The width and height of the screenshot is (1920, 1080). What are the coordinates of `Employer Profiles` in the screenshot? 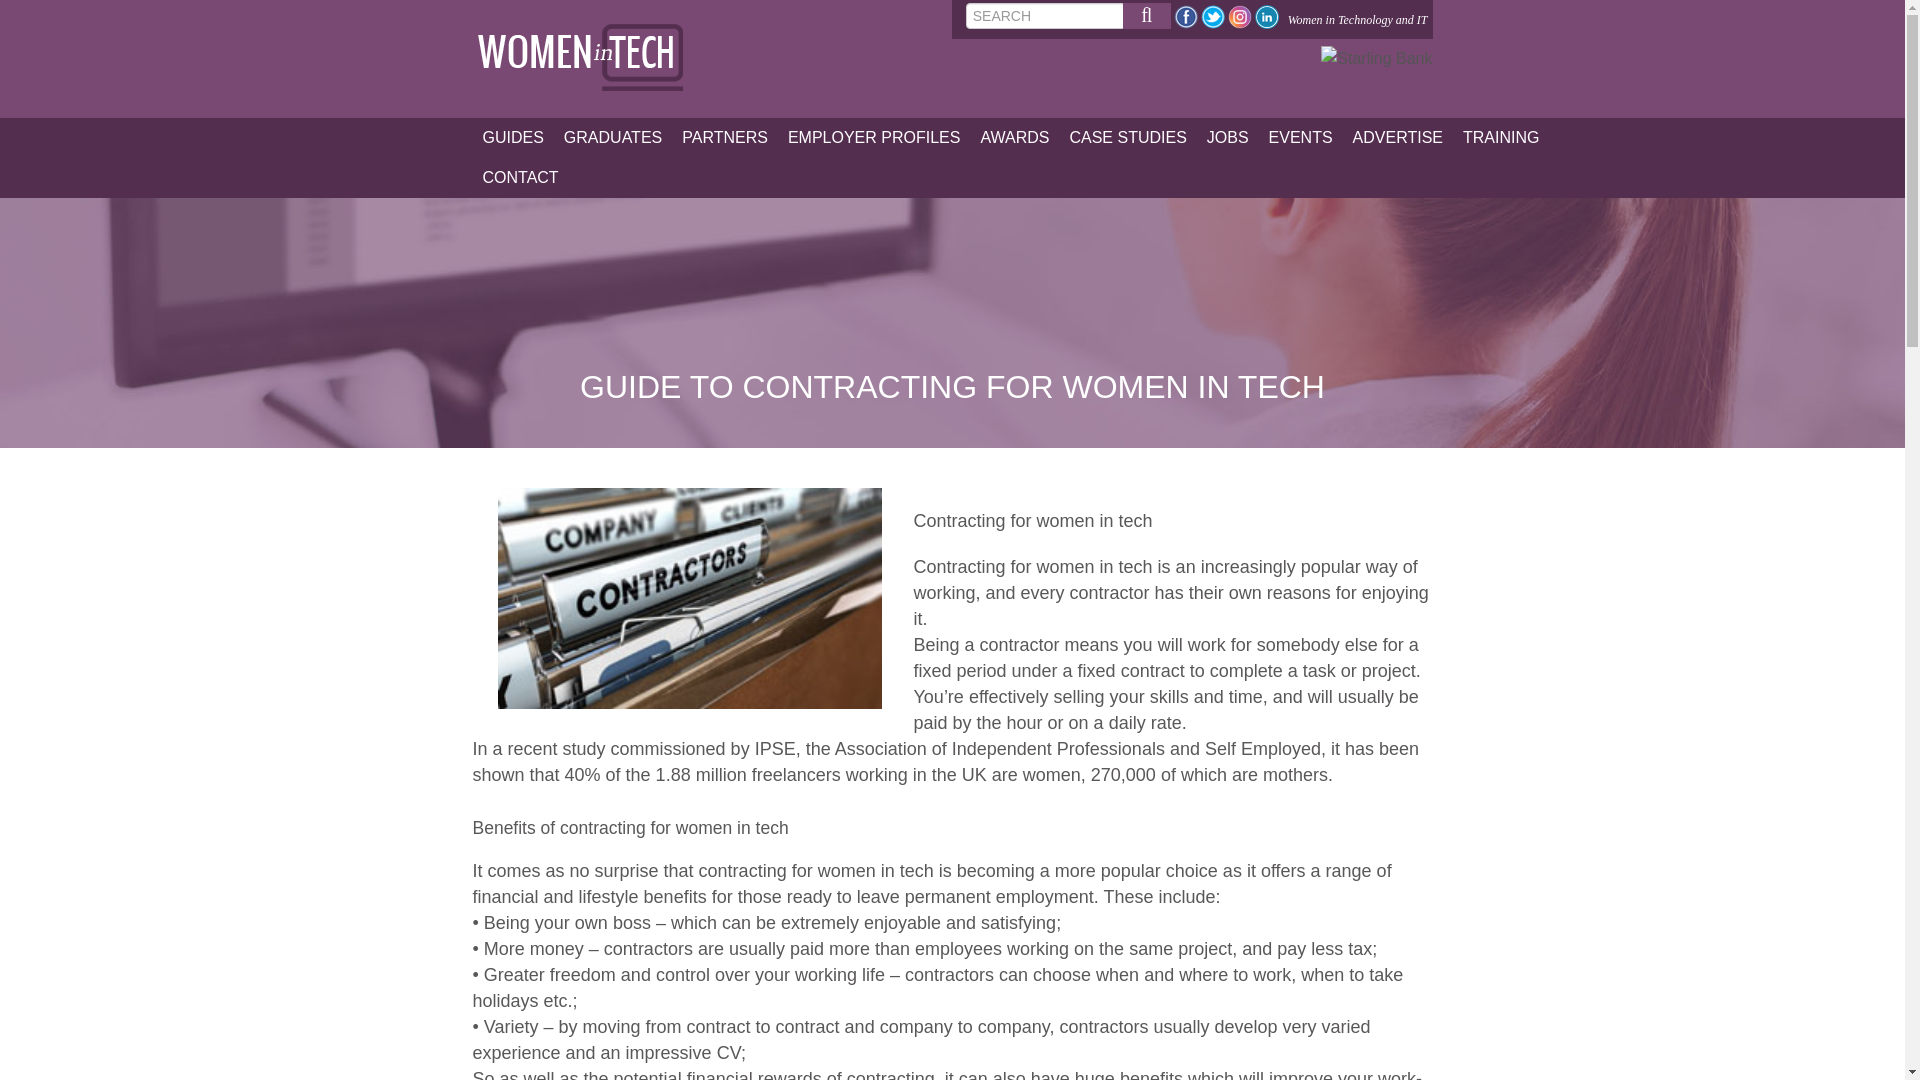 It's located at (874, 137).